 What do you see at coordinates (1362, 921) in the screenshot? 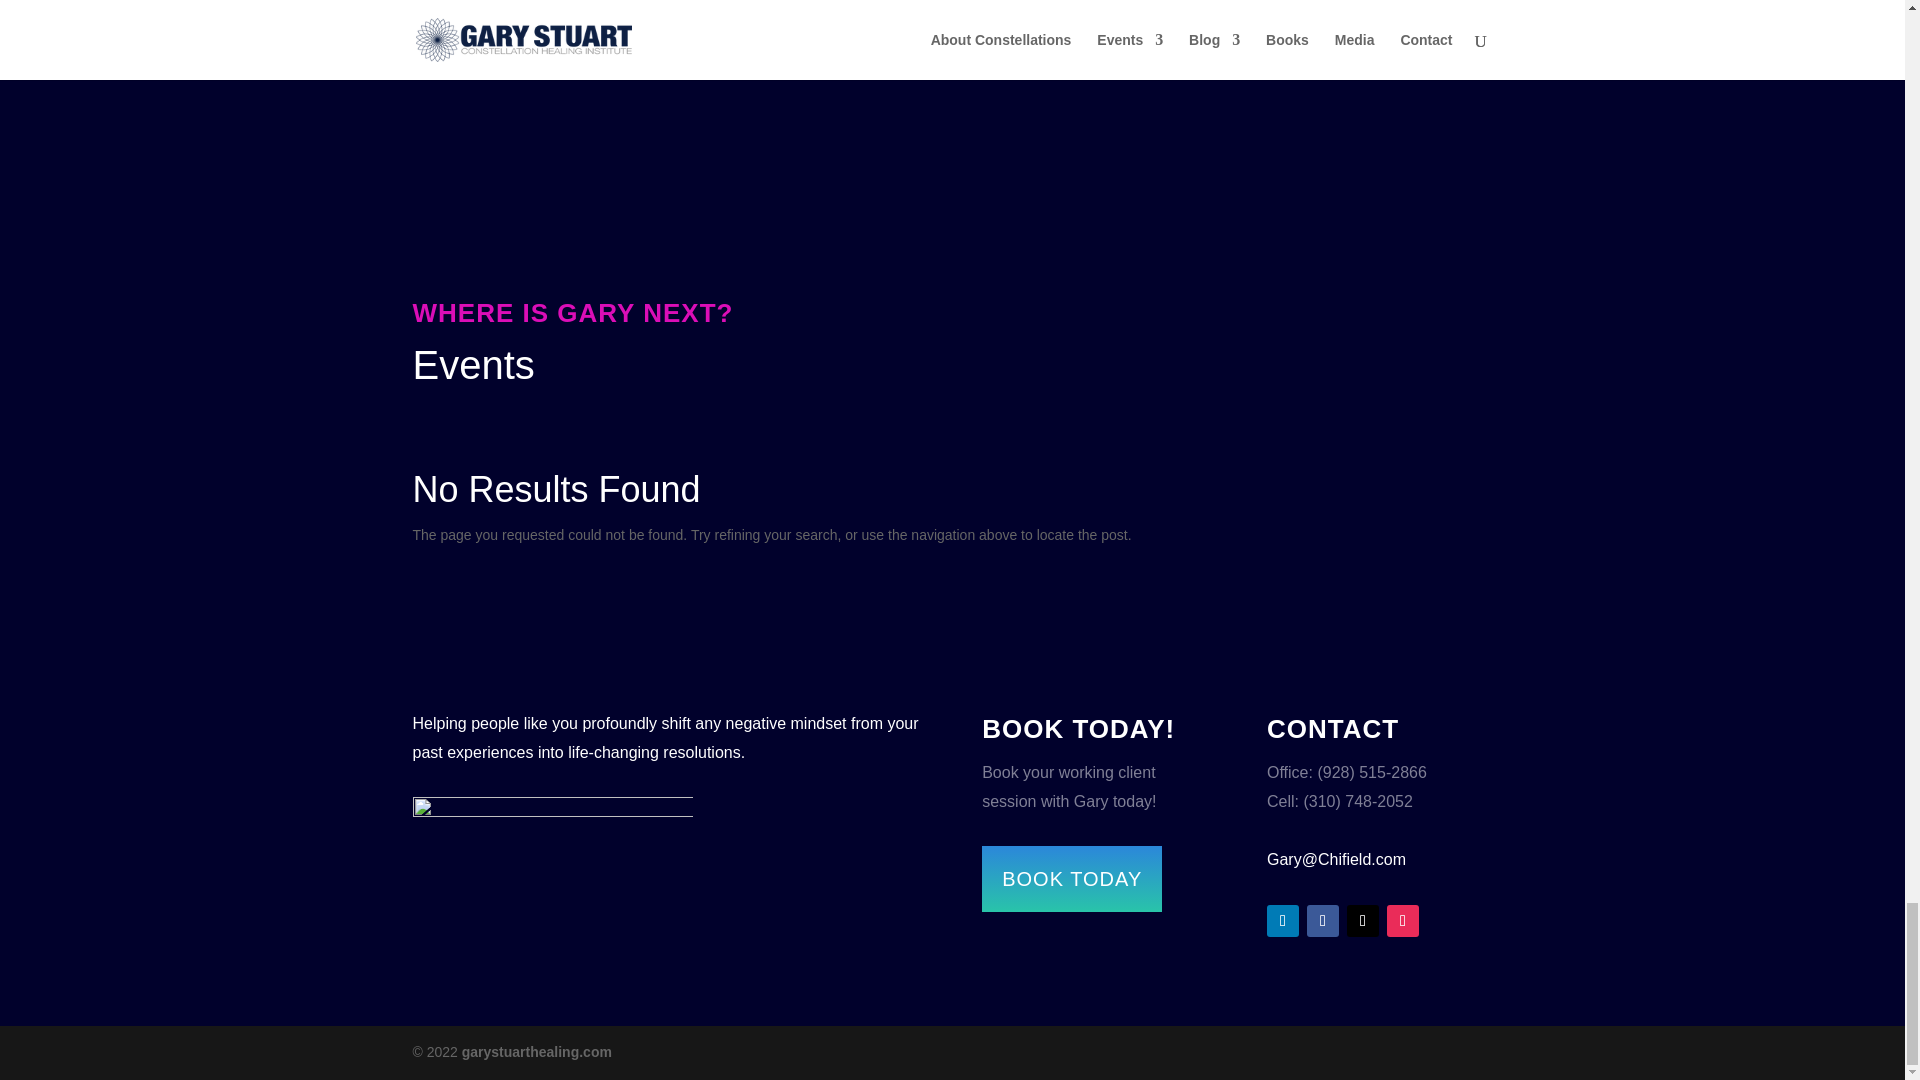
I see `Follow on X` at bounding box center [1362, 921].